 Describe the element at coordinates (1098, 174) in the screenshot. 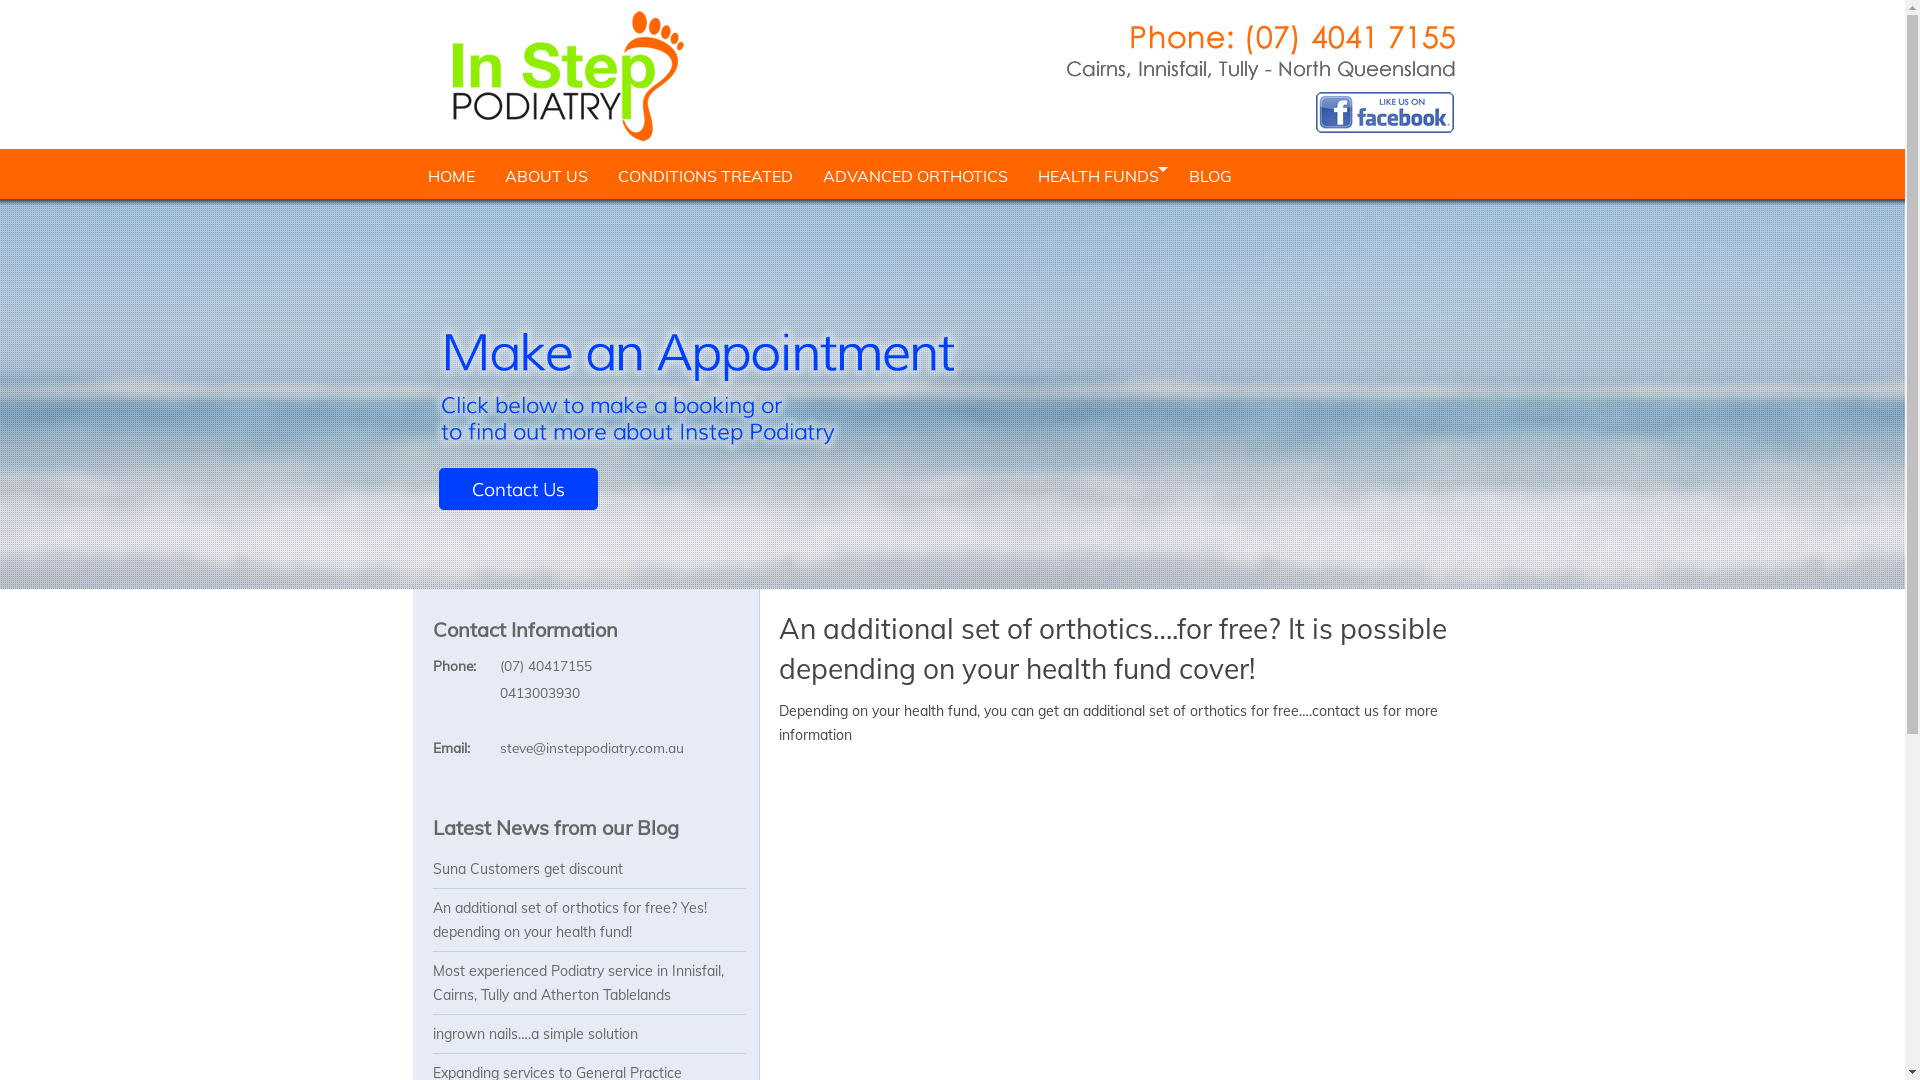

I see `HEALTH FUNDS` at that location.